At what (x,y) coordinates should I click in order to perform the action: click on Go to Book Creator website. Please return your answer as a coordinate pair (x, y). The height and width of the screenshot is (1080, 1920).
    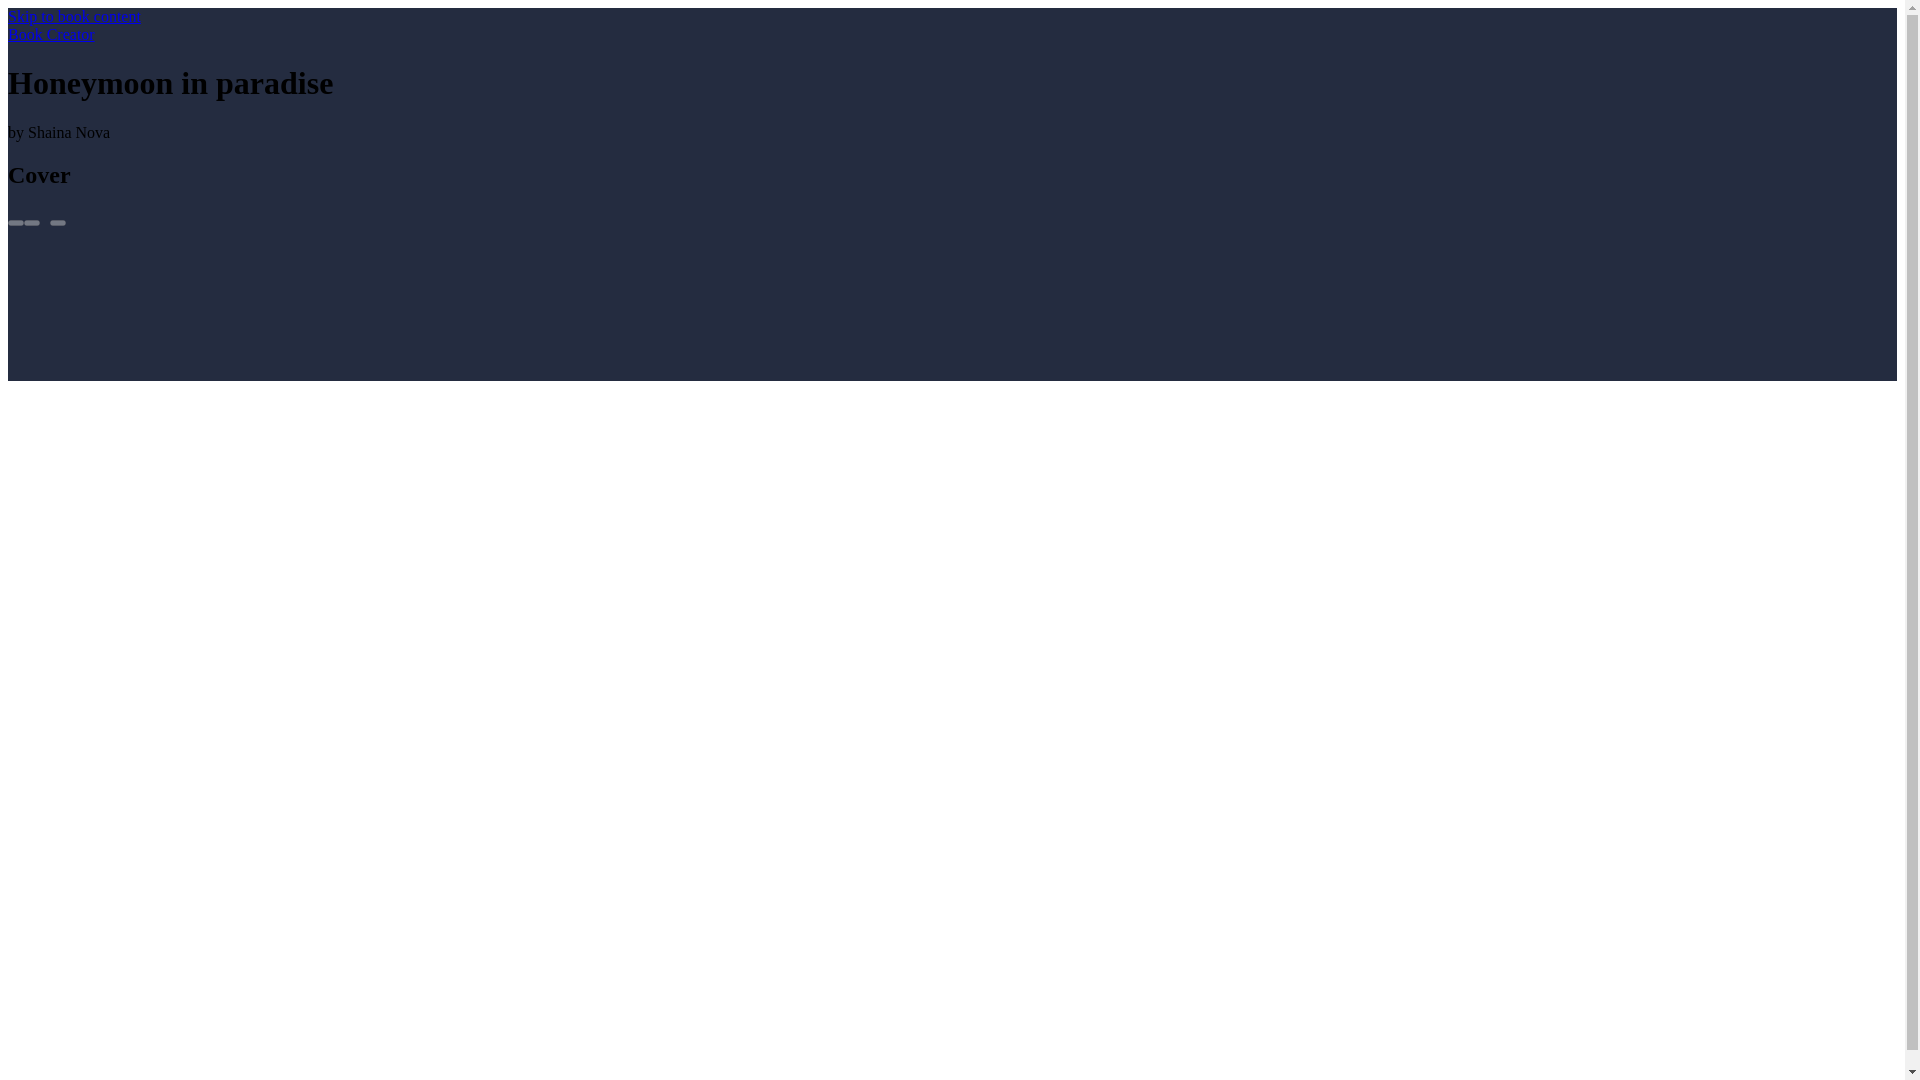
    Looking at the image, I should click on (50, 34).